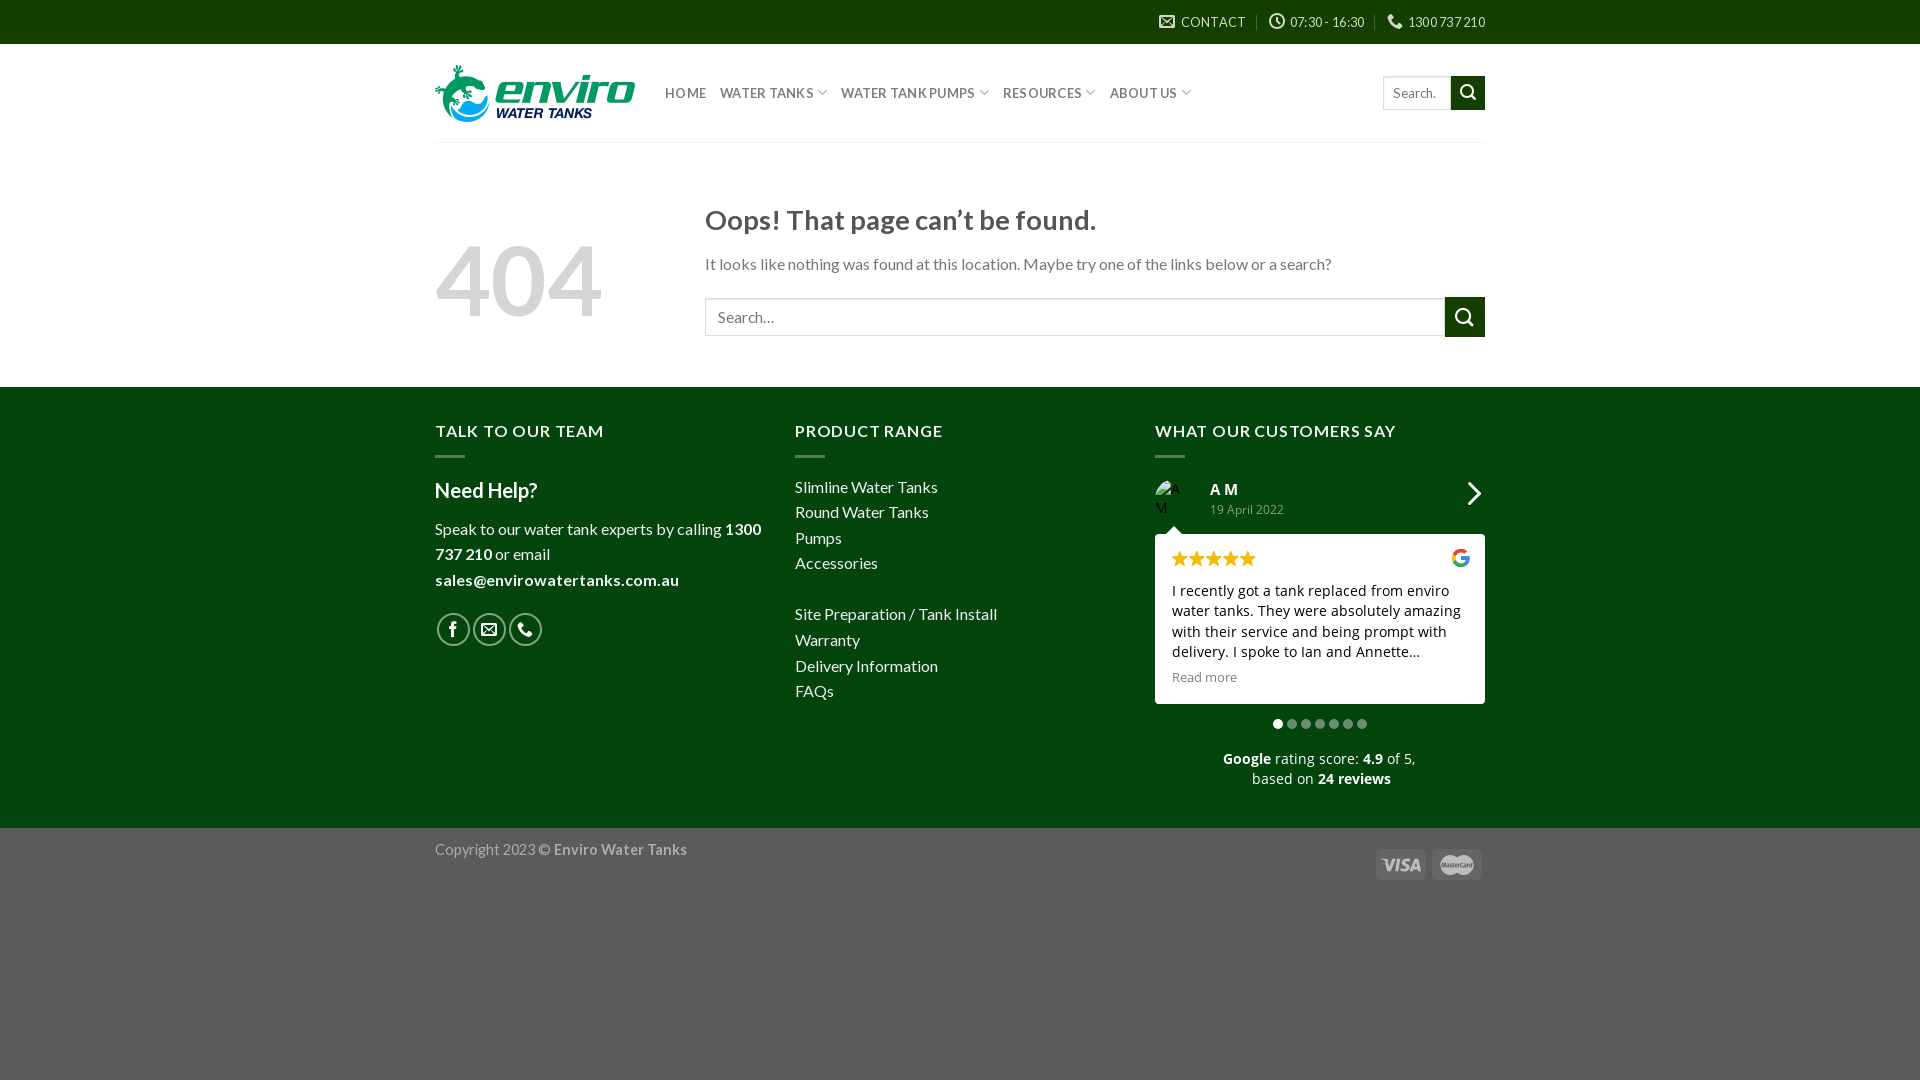 Image resolution: width=1920 pixels, height=1080 pixels. Describe the element at coordinates (896, 614) in the screenshot. I see `Site Preparation / Tank Install` at that location.